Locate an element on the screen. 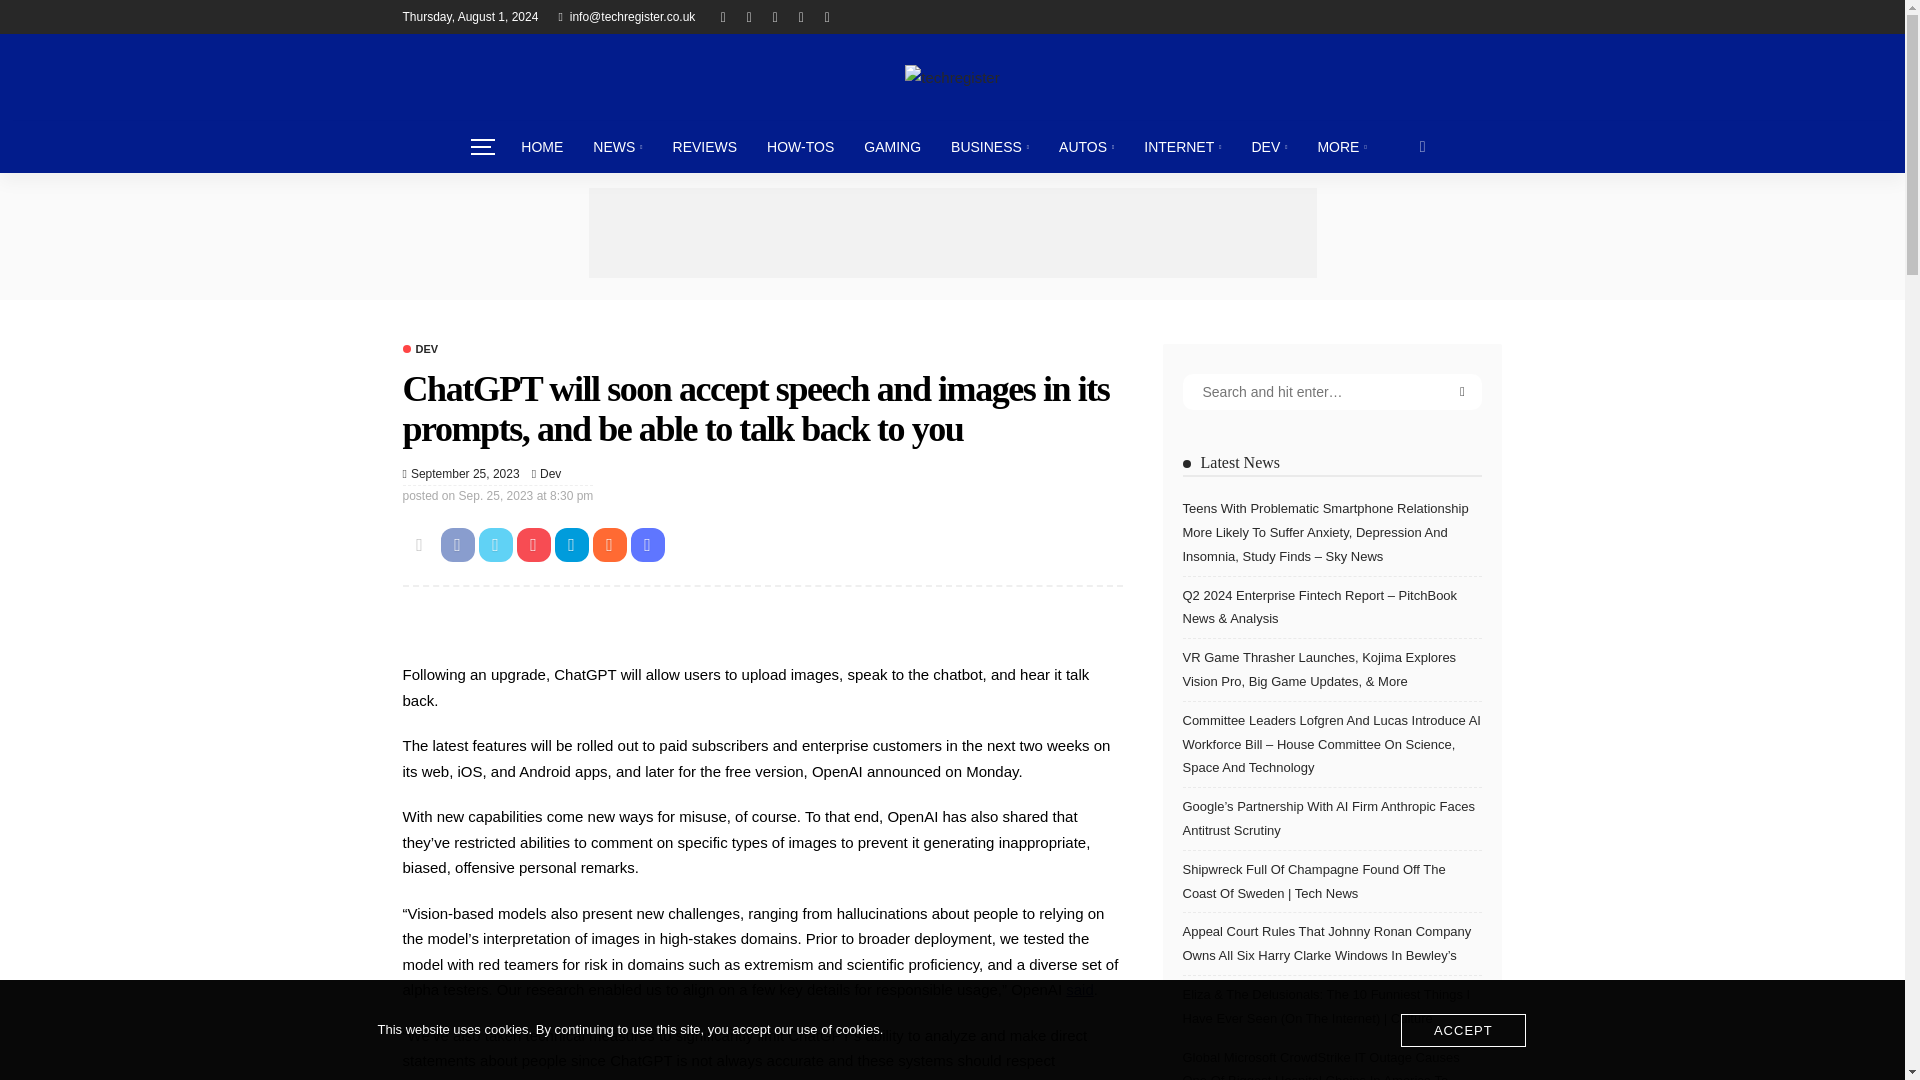 This screenshot has height=1080, width=1920. Techregister is located at coordinates (951, 76).